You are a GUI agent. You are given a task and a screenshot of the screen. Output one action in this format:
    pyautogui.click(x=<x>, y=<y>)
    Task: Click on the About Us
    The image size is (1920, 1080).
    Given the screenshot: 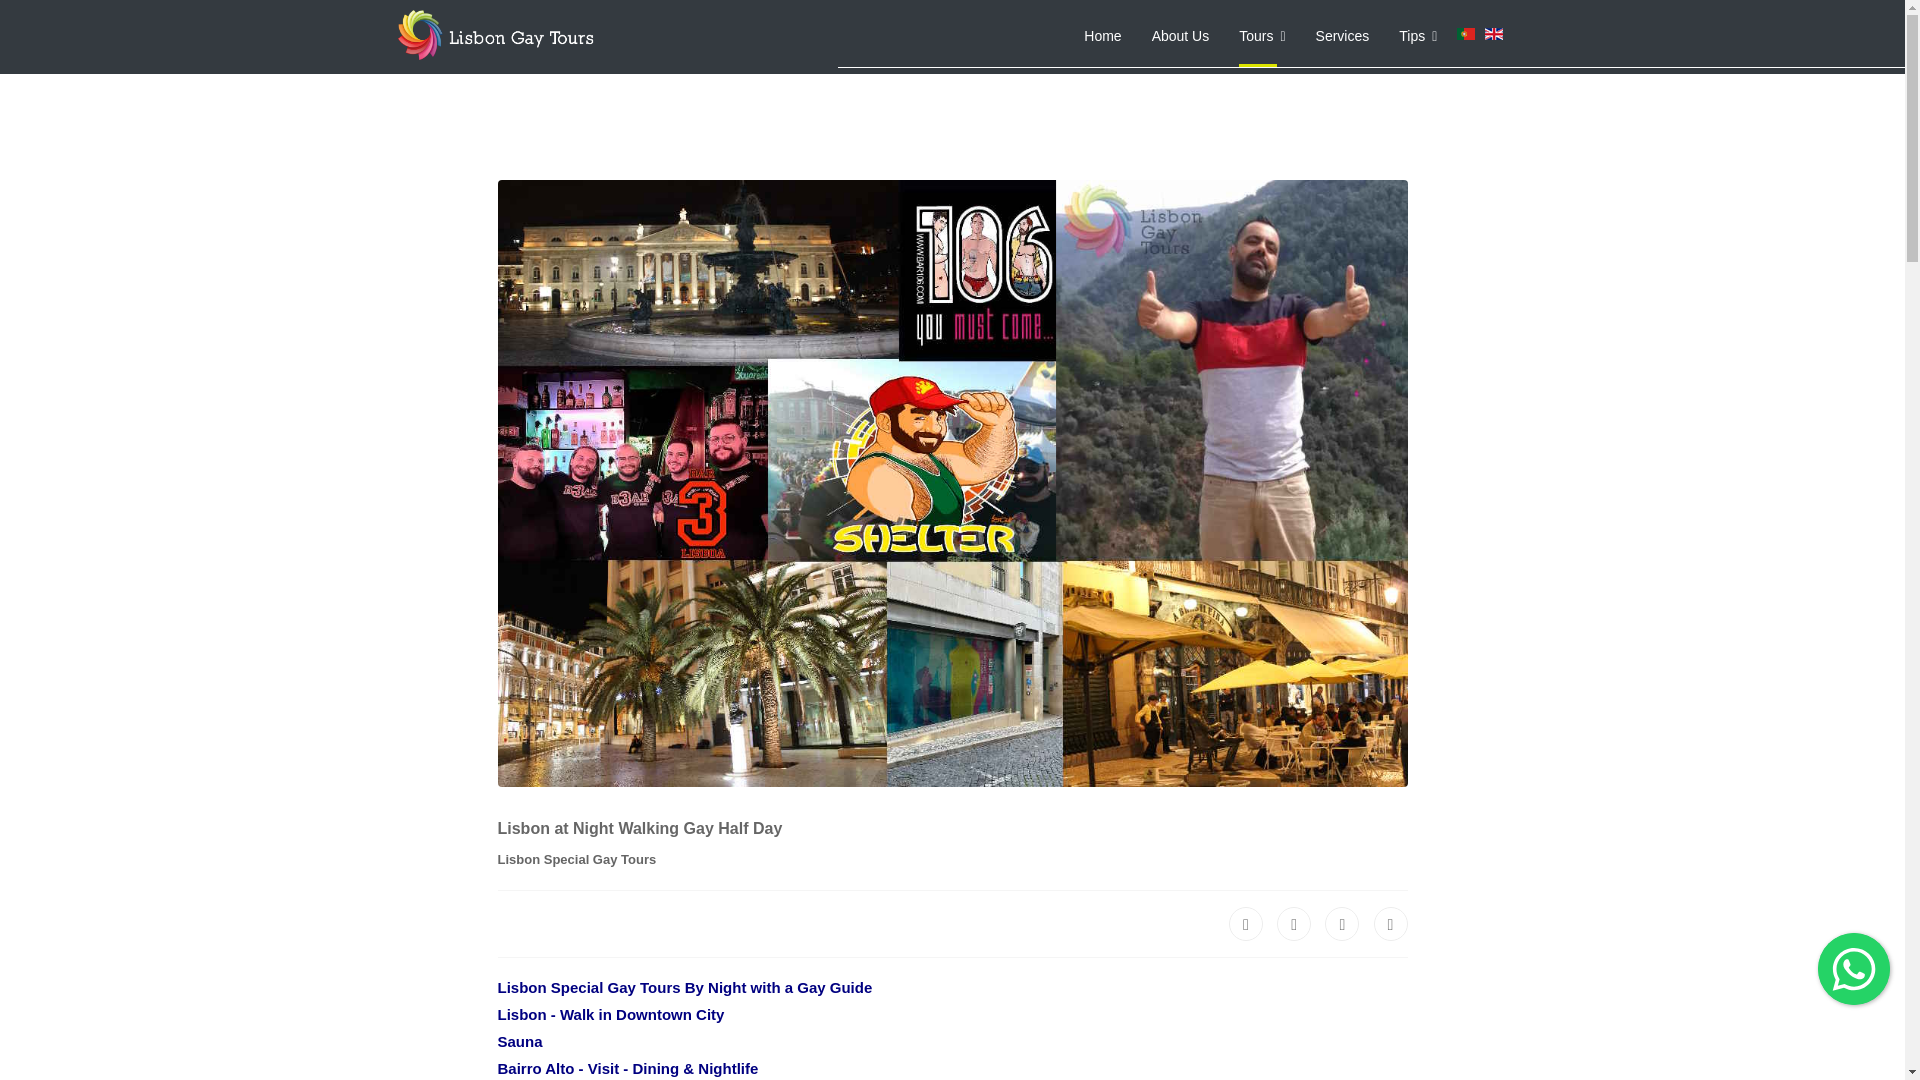 What is the action you would take?
    pyautogui.click(x=1180, y=36)
    